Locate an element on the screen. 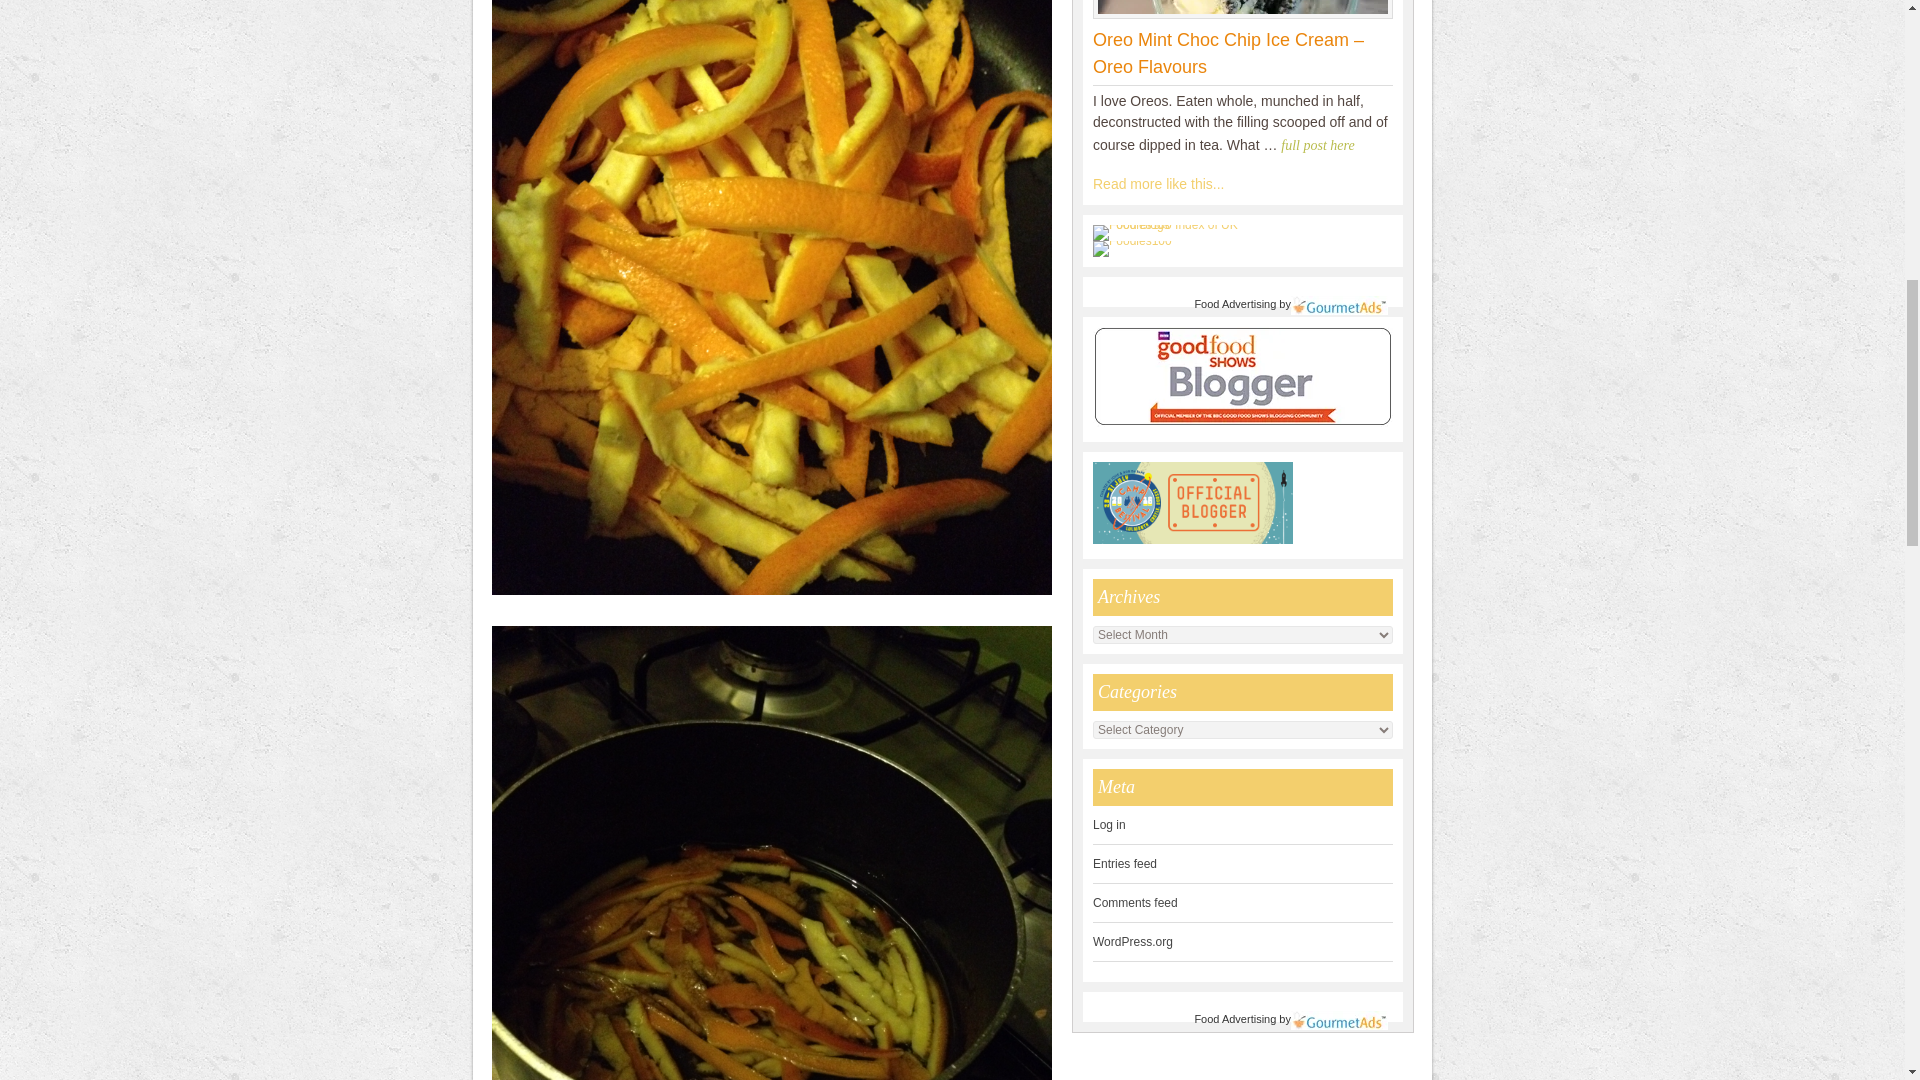  Foodies100 Index of UK Food Blogs is located at coordinates (1174, 232).